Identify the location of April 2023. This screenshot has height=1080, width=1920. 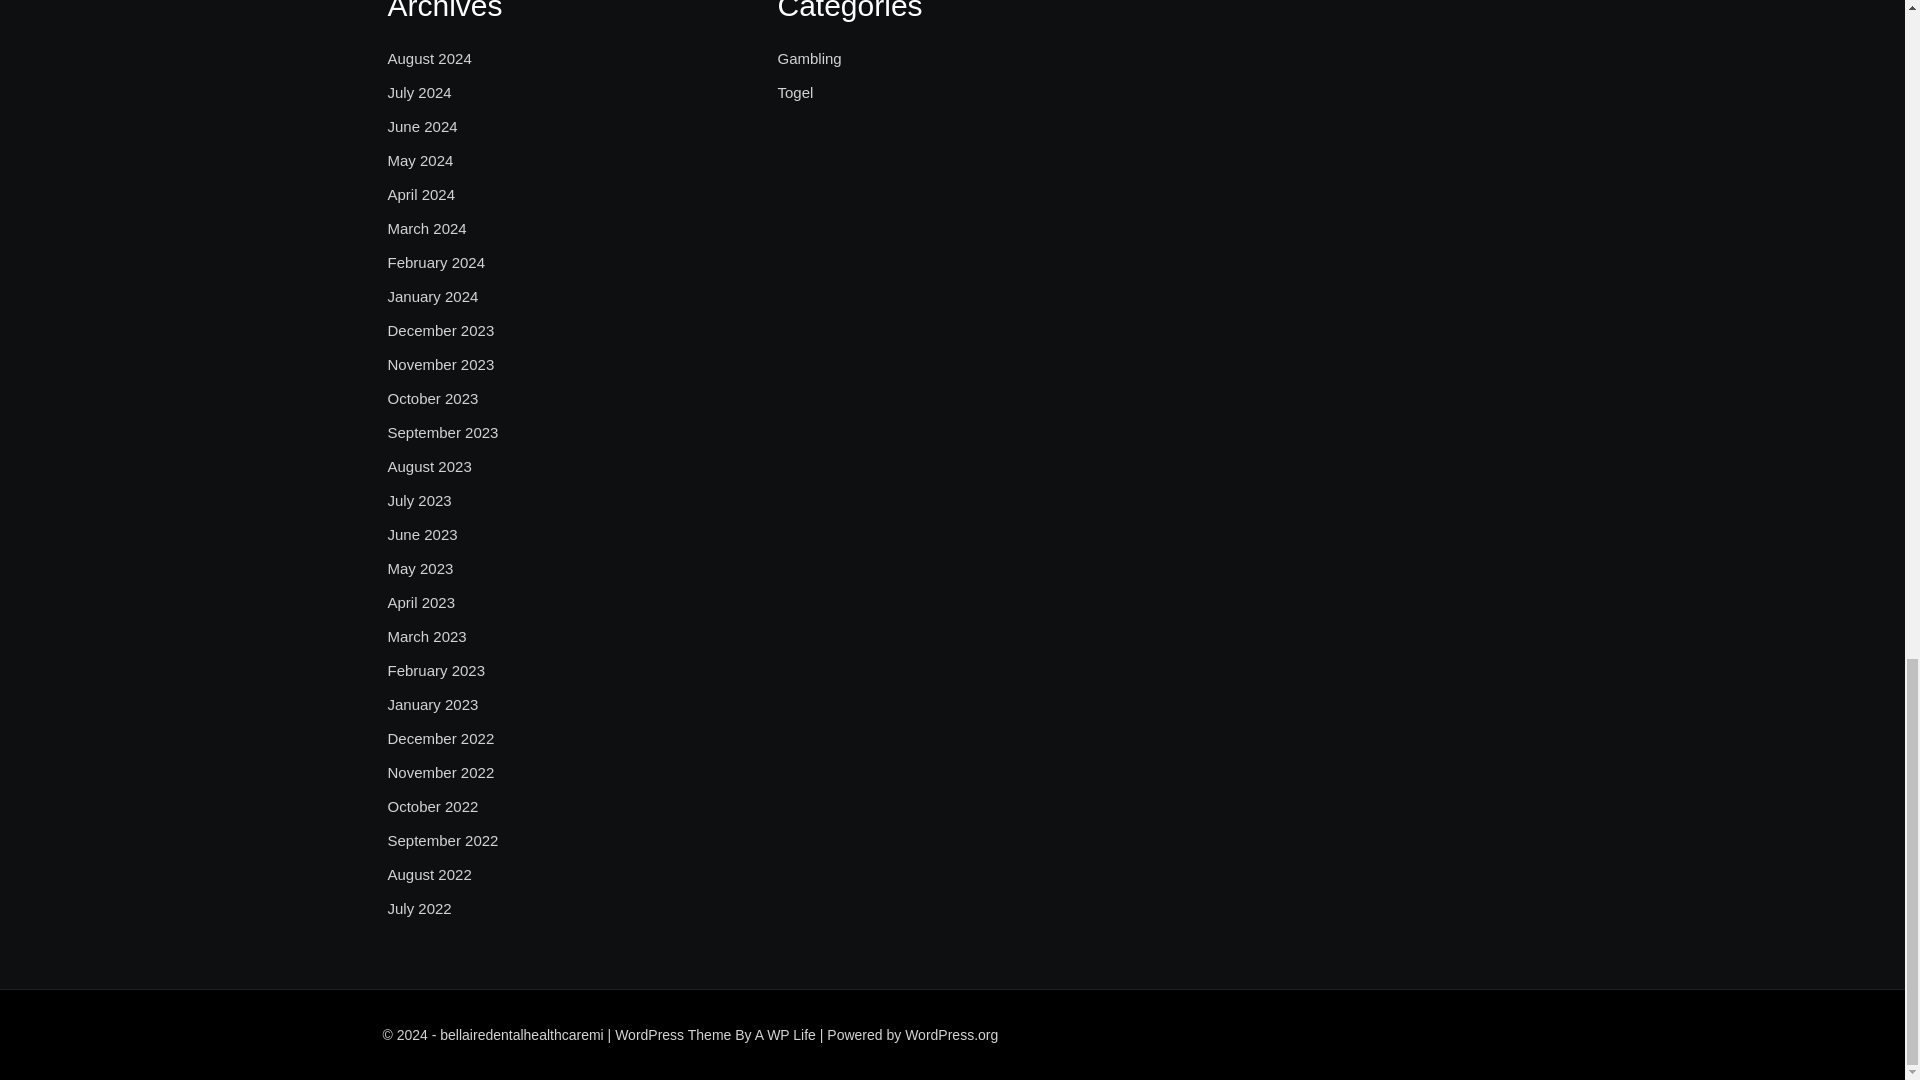
(422, 602).